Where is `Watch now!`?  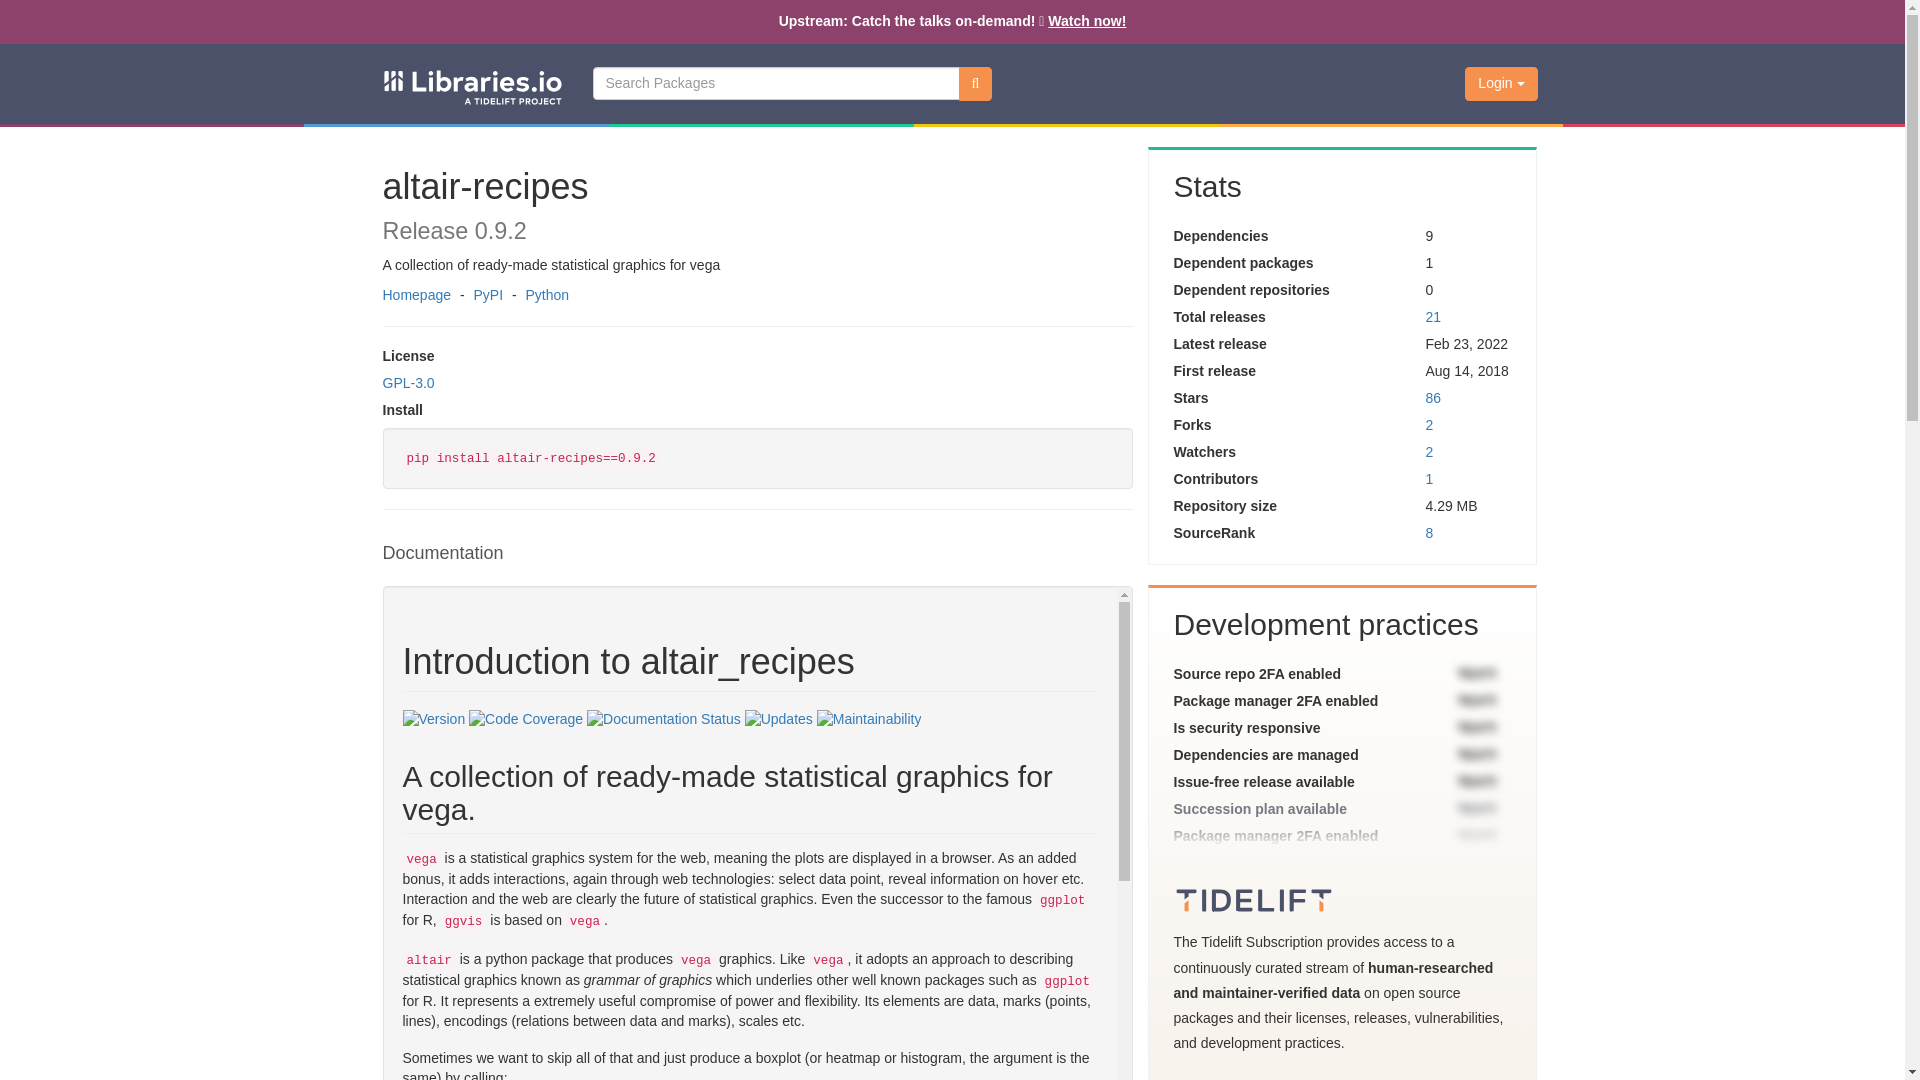 Watch now! is located at coordinates (1086, 20).